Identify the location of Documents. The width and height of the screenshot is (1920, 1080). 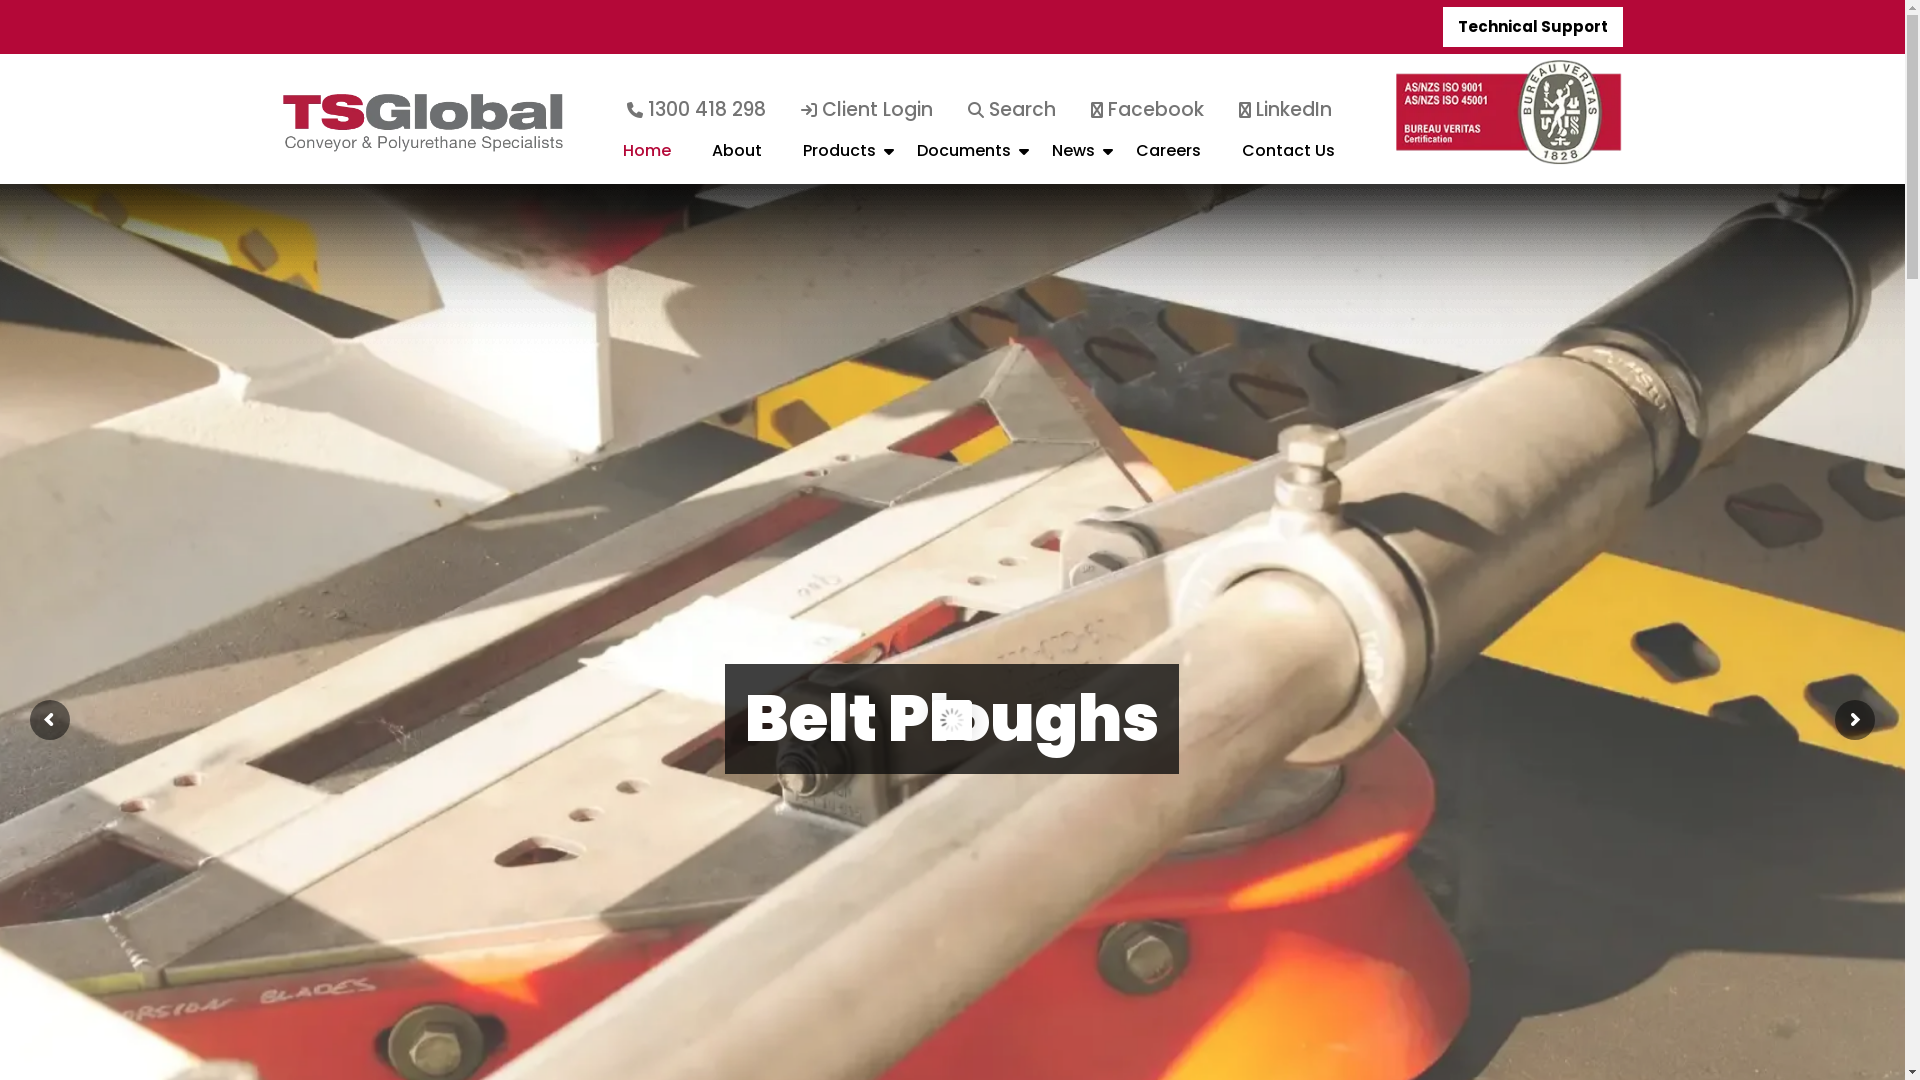
(964, 160).